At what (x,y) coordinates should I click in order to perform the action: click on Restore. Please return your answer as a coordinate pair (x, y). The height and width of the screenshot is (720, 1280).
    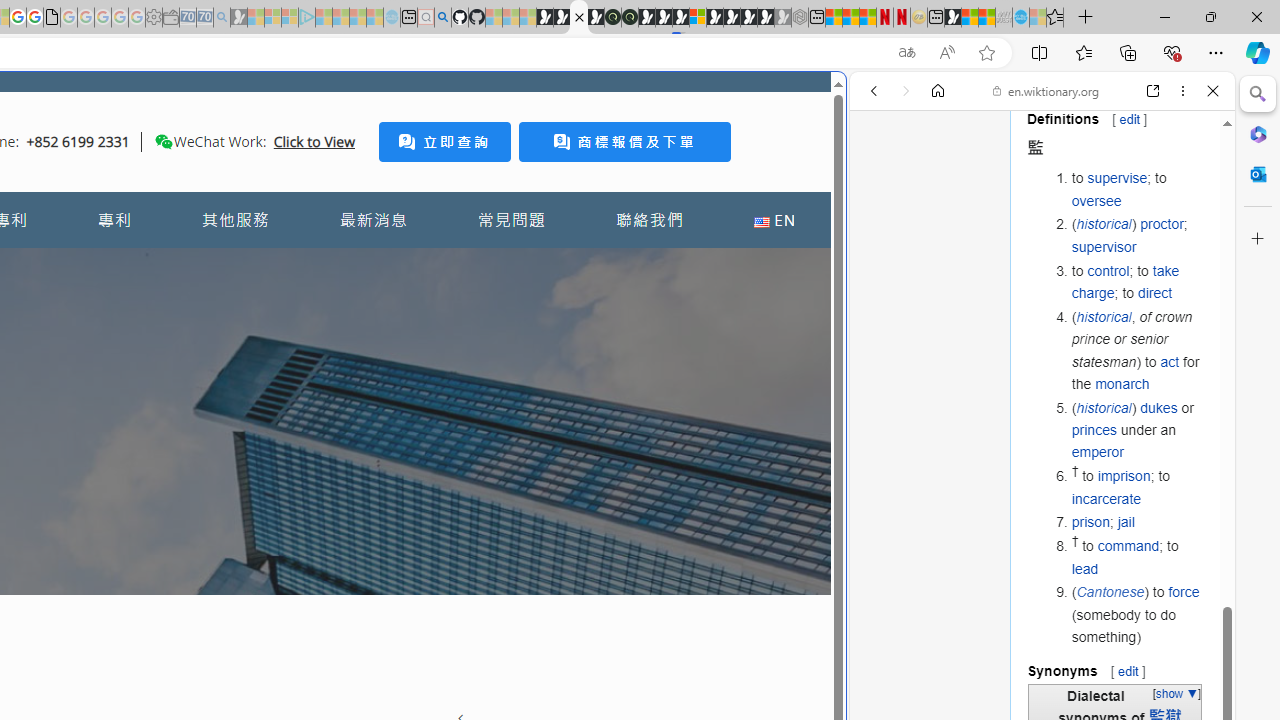
    Looking at the image, I should click on (1210, 16).